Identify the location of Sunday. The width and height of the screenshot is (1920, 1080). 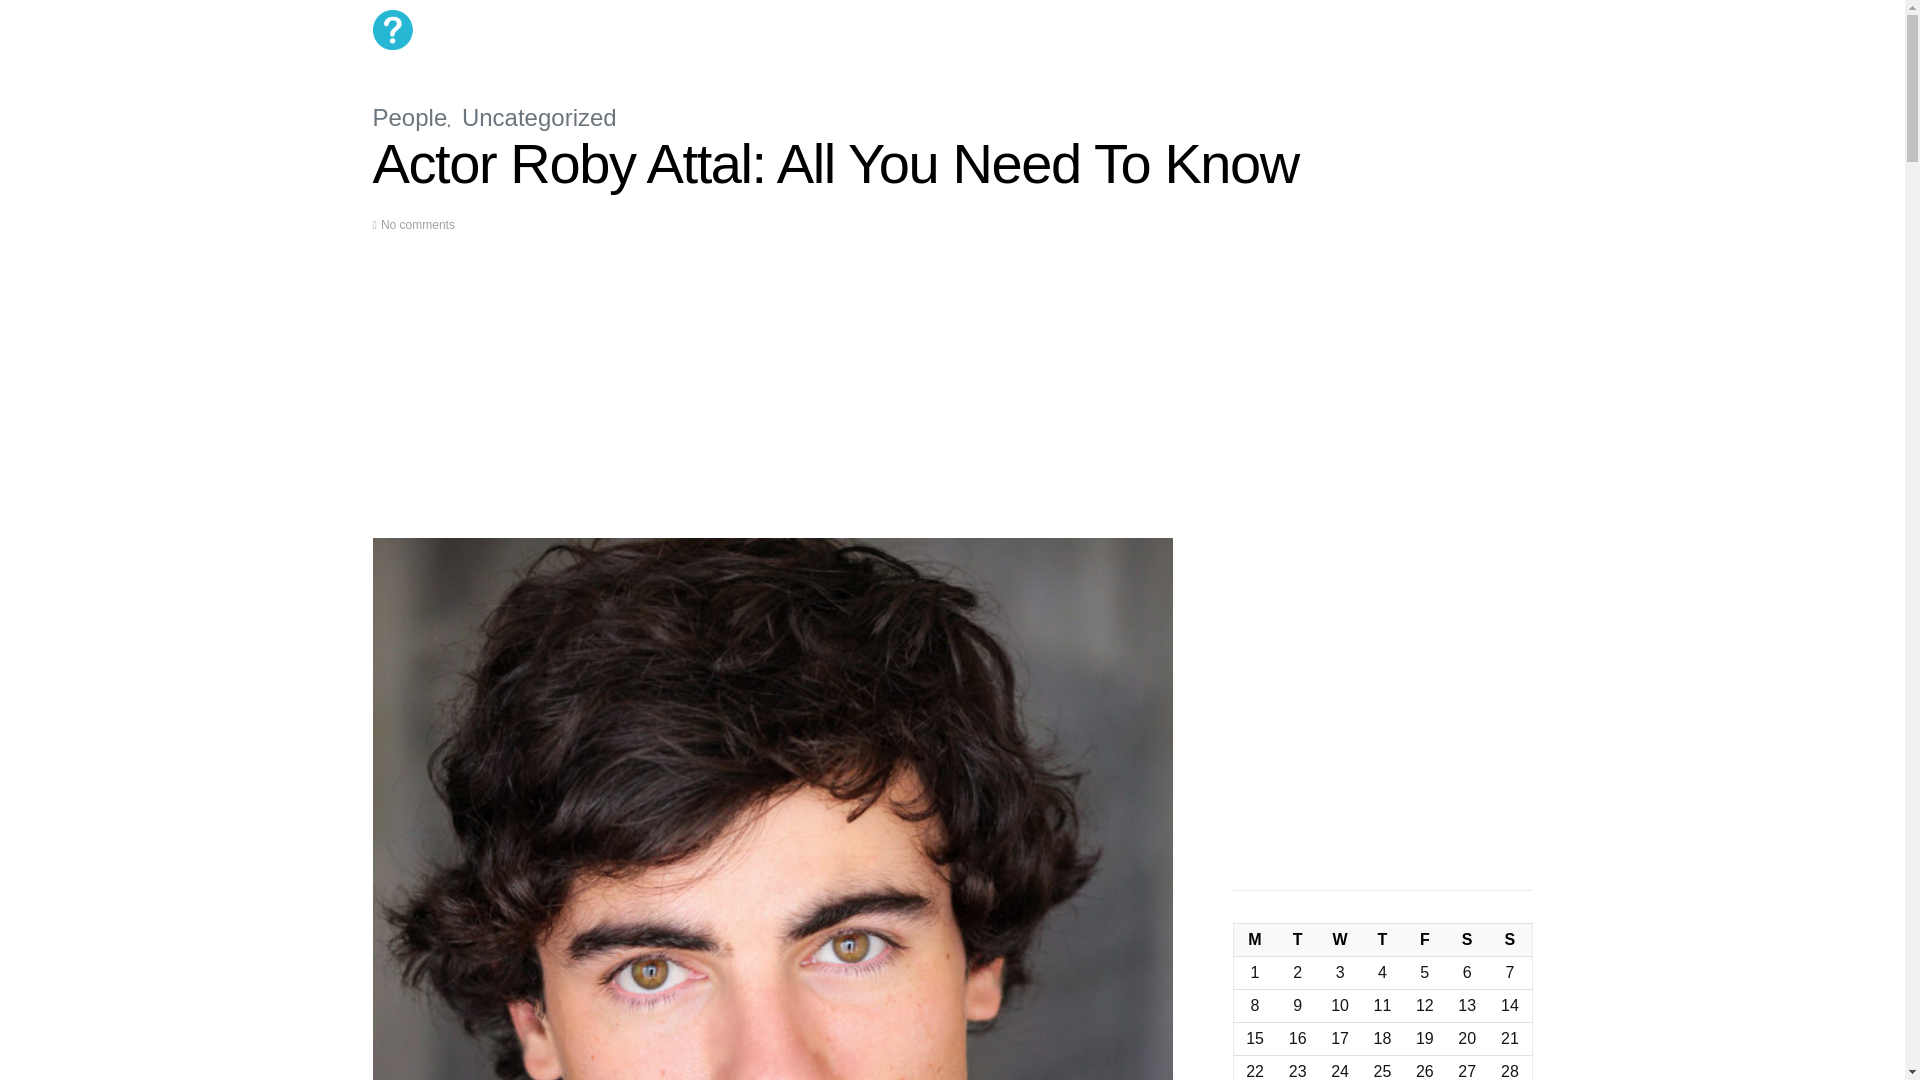
(1510, 940).